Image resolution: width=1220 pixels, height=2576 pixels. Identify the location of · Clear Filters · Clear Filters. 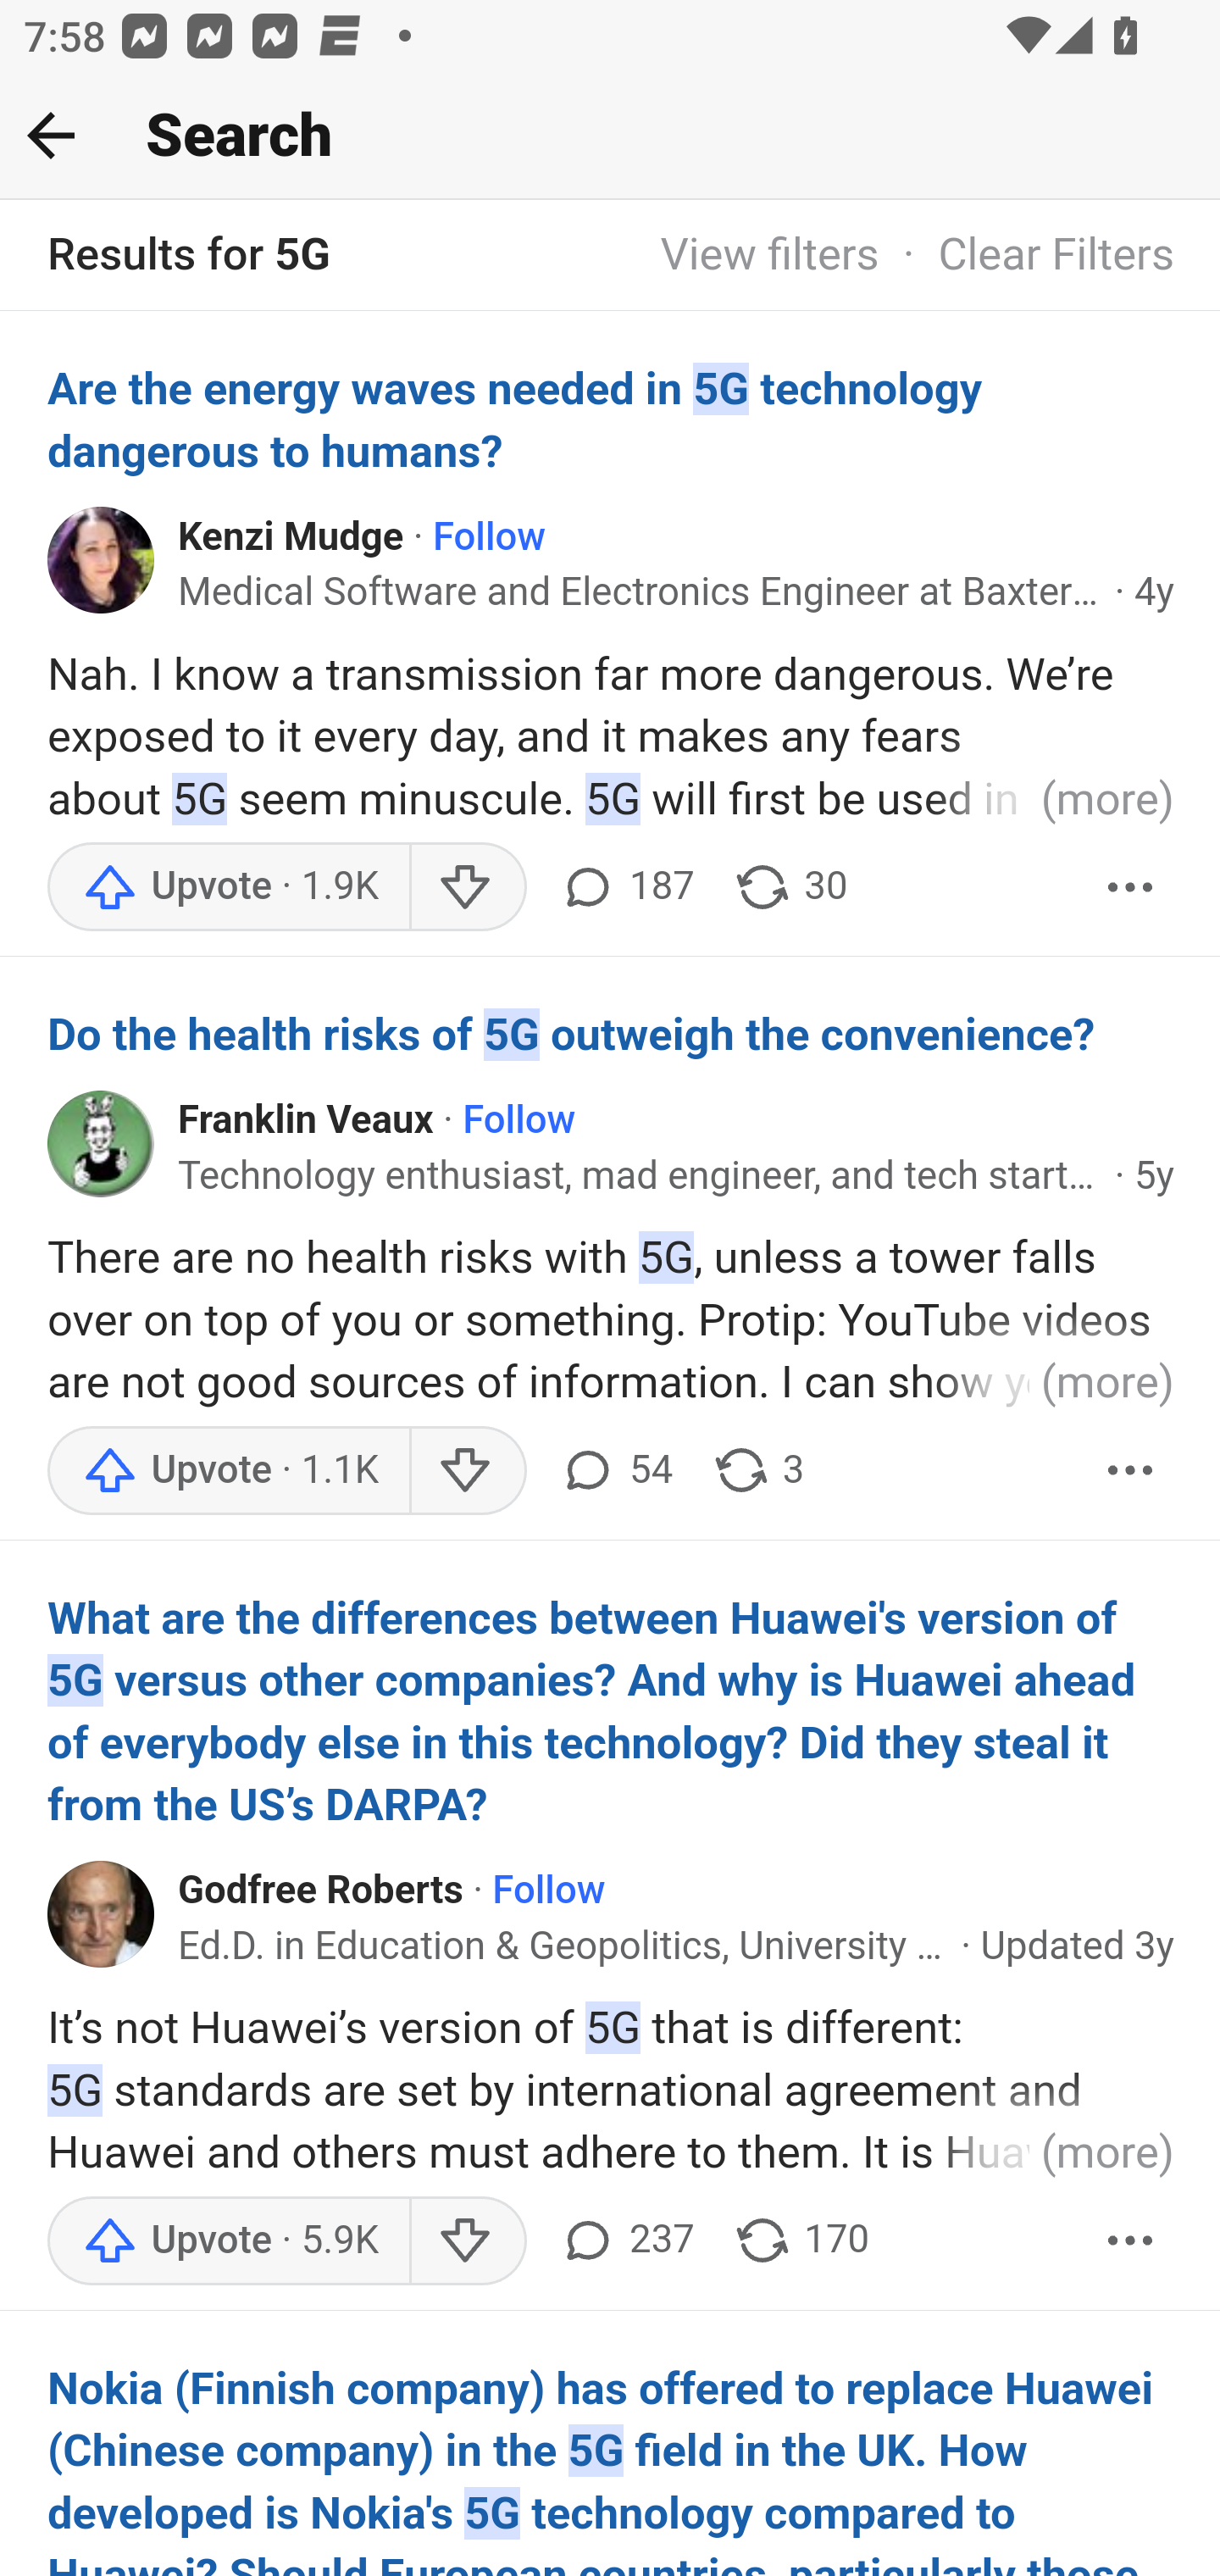
(1027, 256).